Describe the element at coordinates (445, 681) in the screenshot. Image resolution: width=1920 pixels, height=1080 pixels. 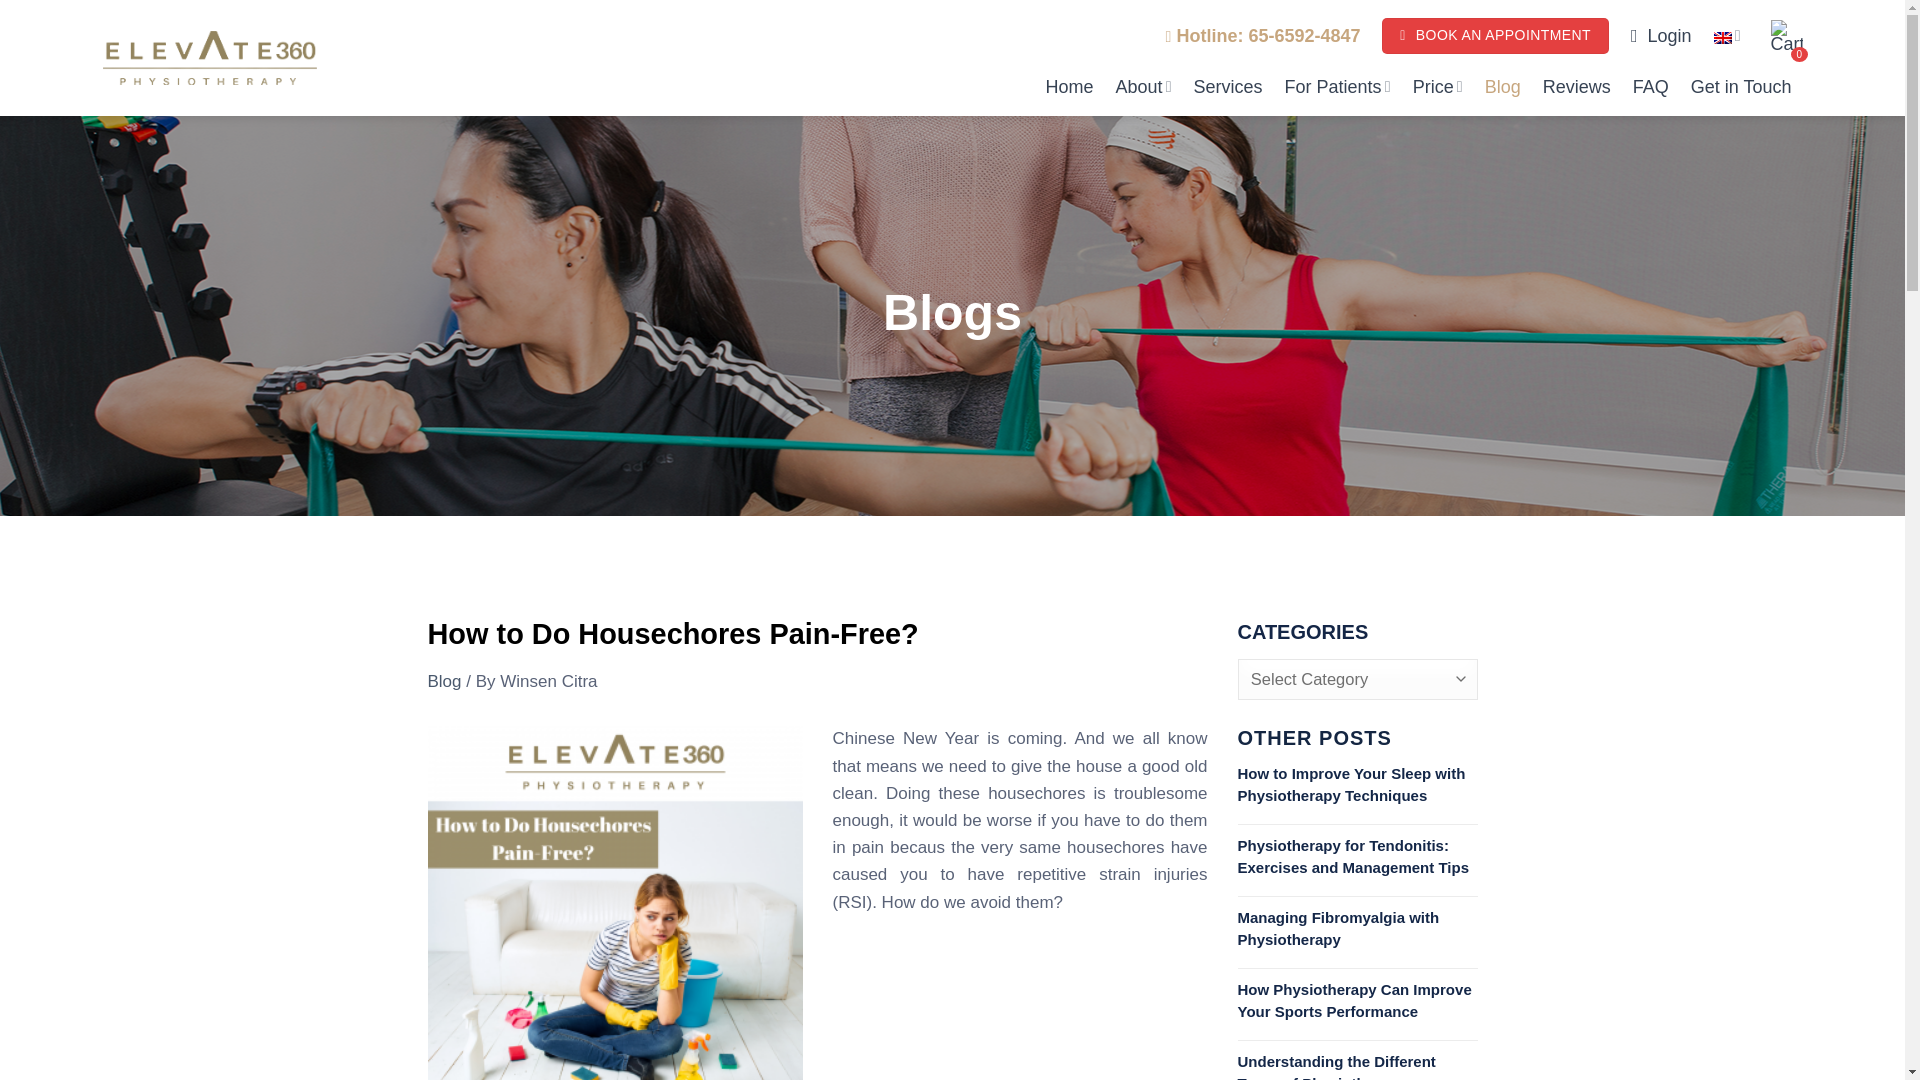
I see `Blog` at that location.